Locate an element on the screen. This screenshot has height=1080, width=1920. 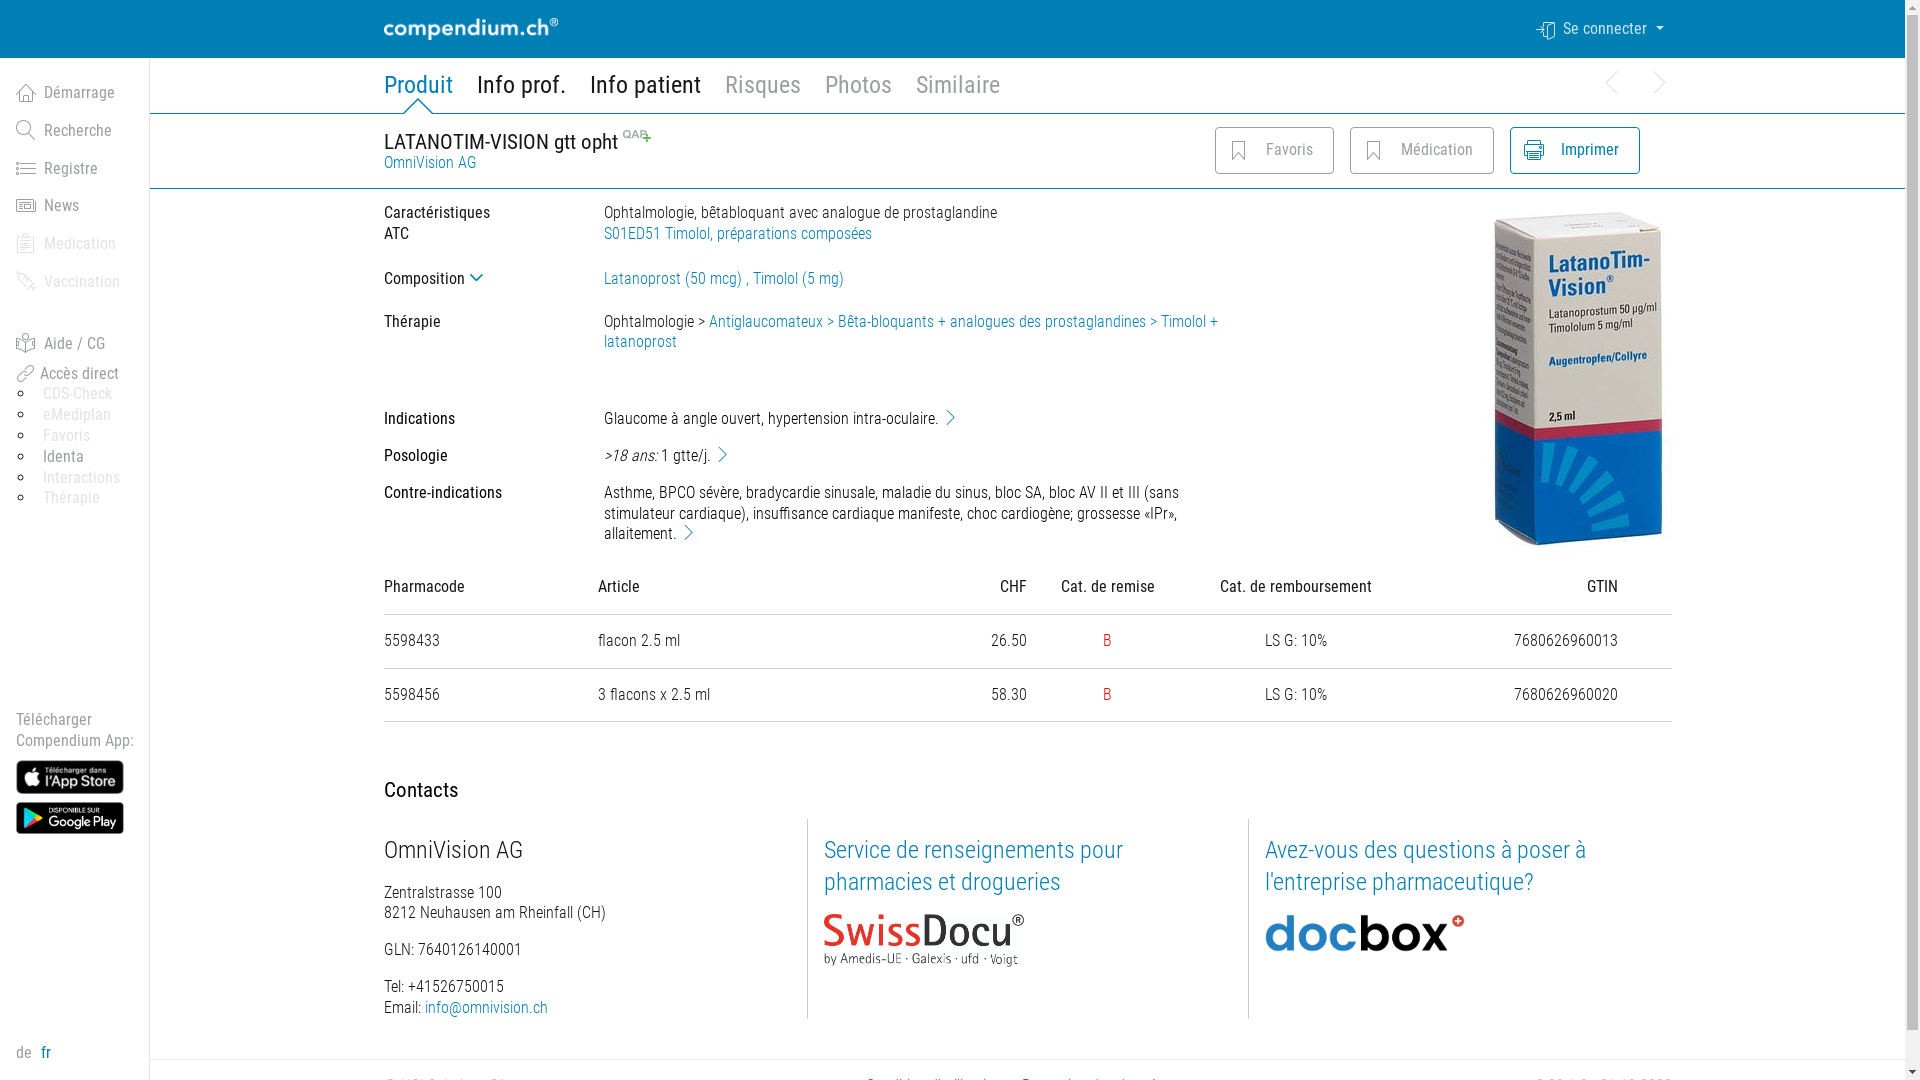
Indications is located at coordinates (950, 417).